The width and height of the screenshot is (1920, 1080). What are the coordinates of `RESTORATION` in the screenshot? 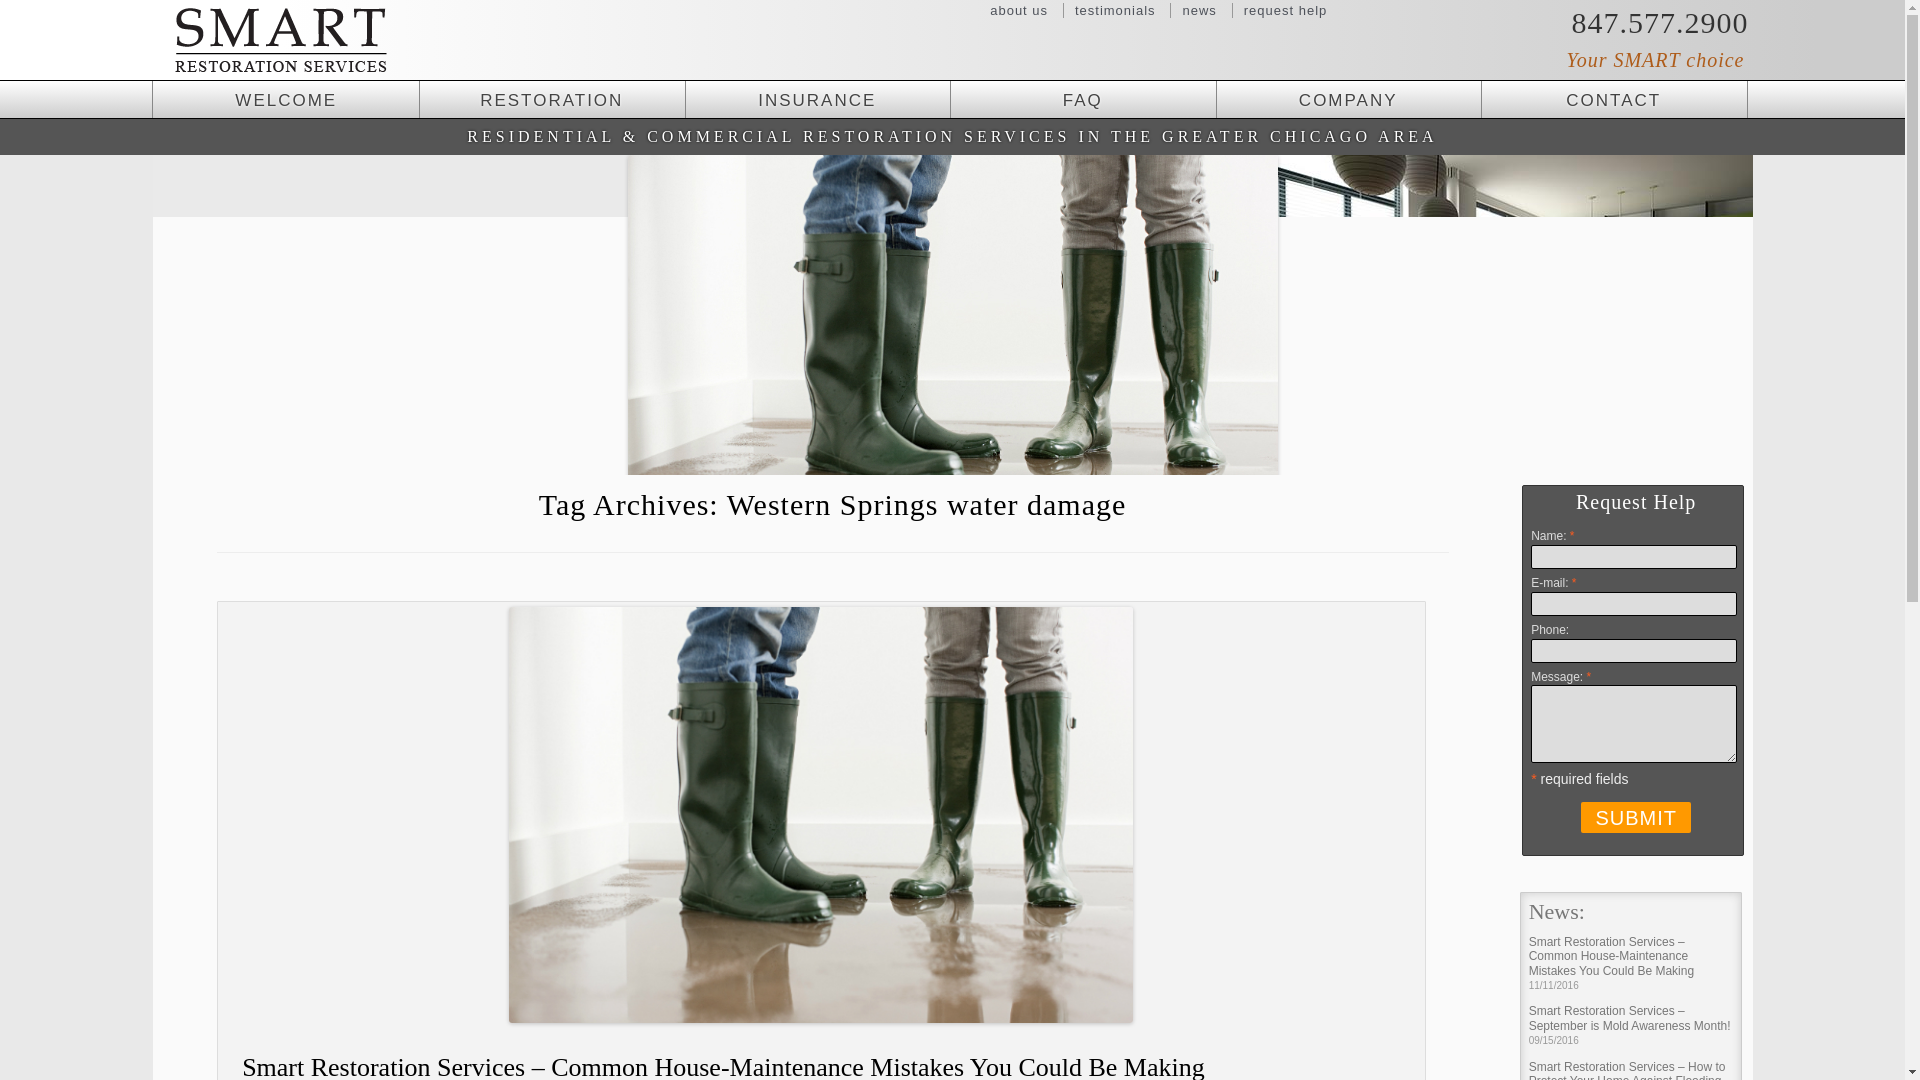 It's located at (552, 99).